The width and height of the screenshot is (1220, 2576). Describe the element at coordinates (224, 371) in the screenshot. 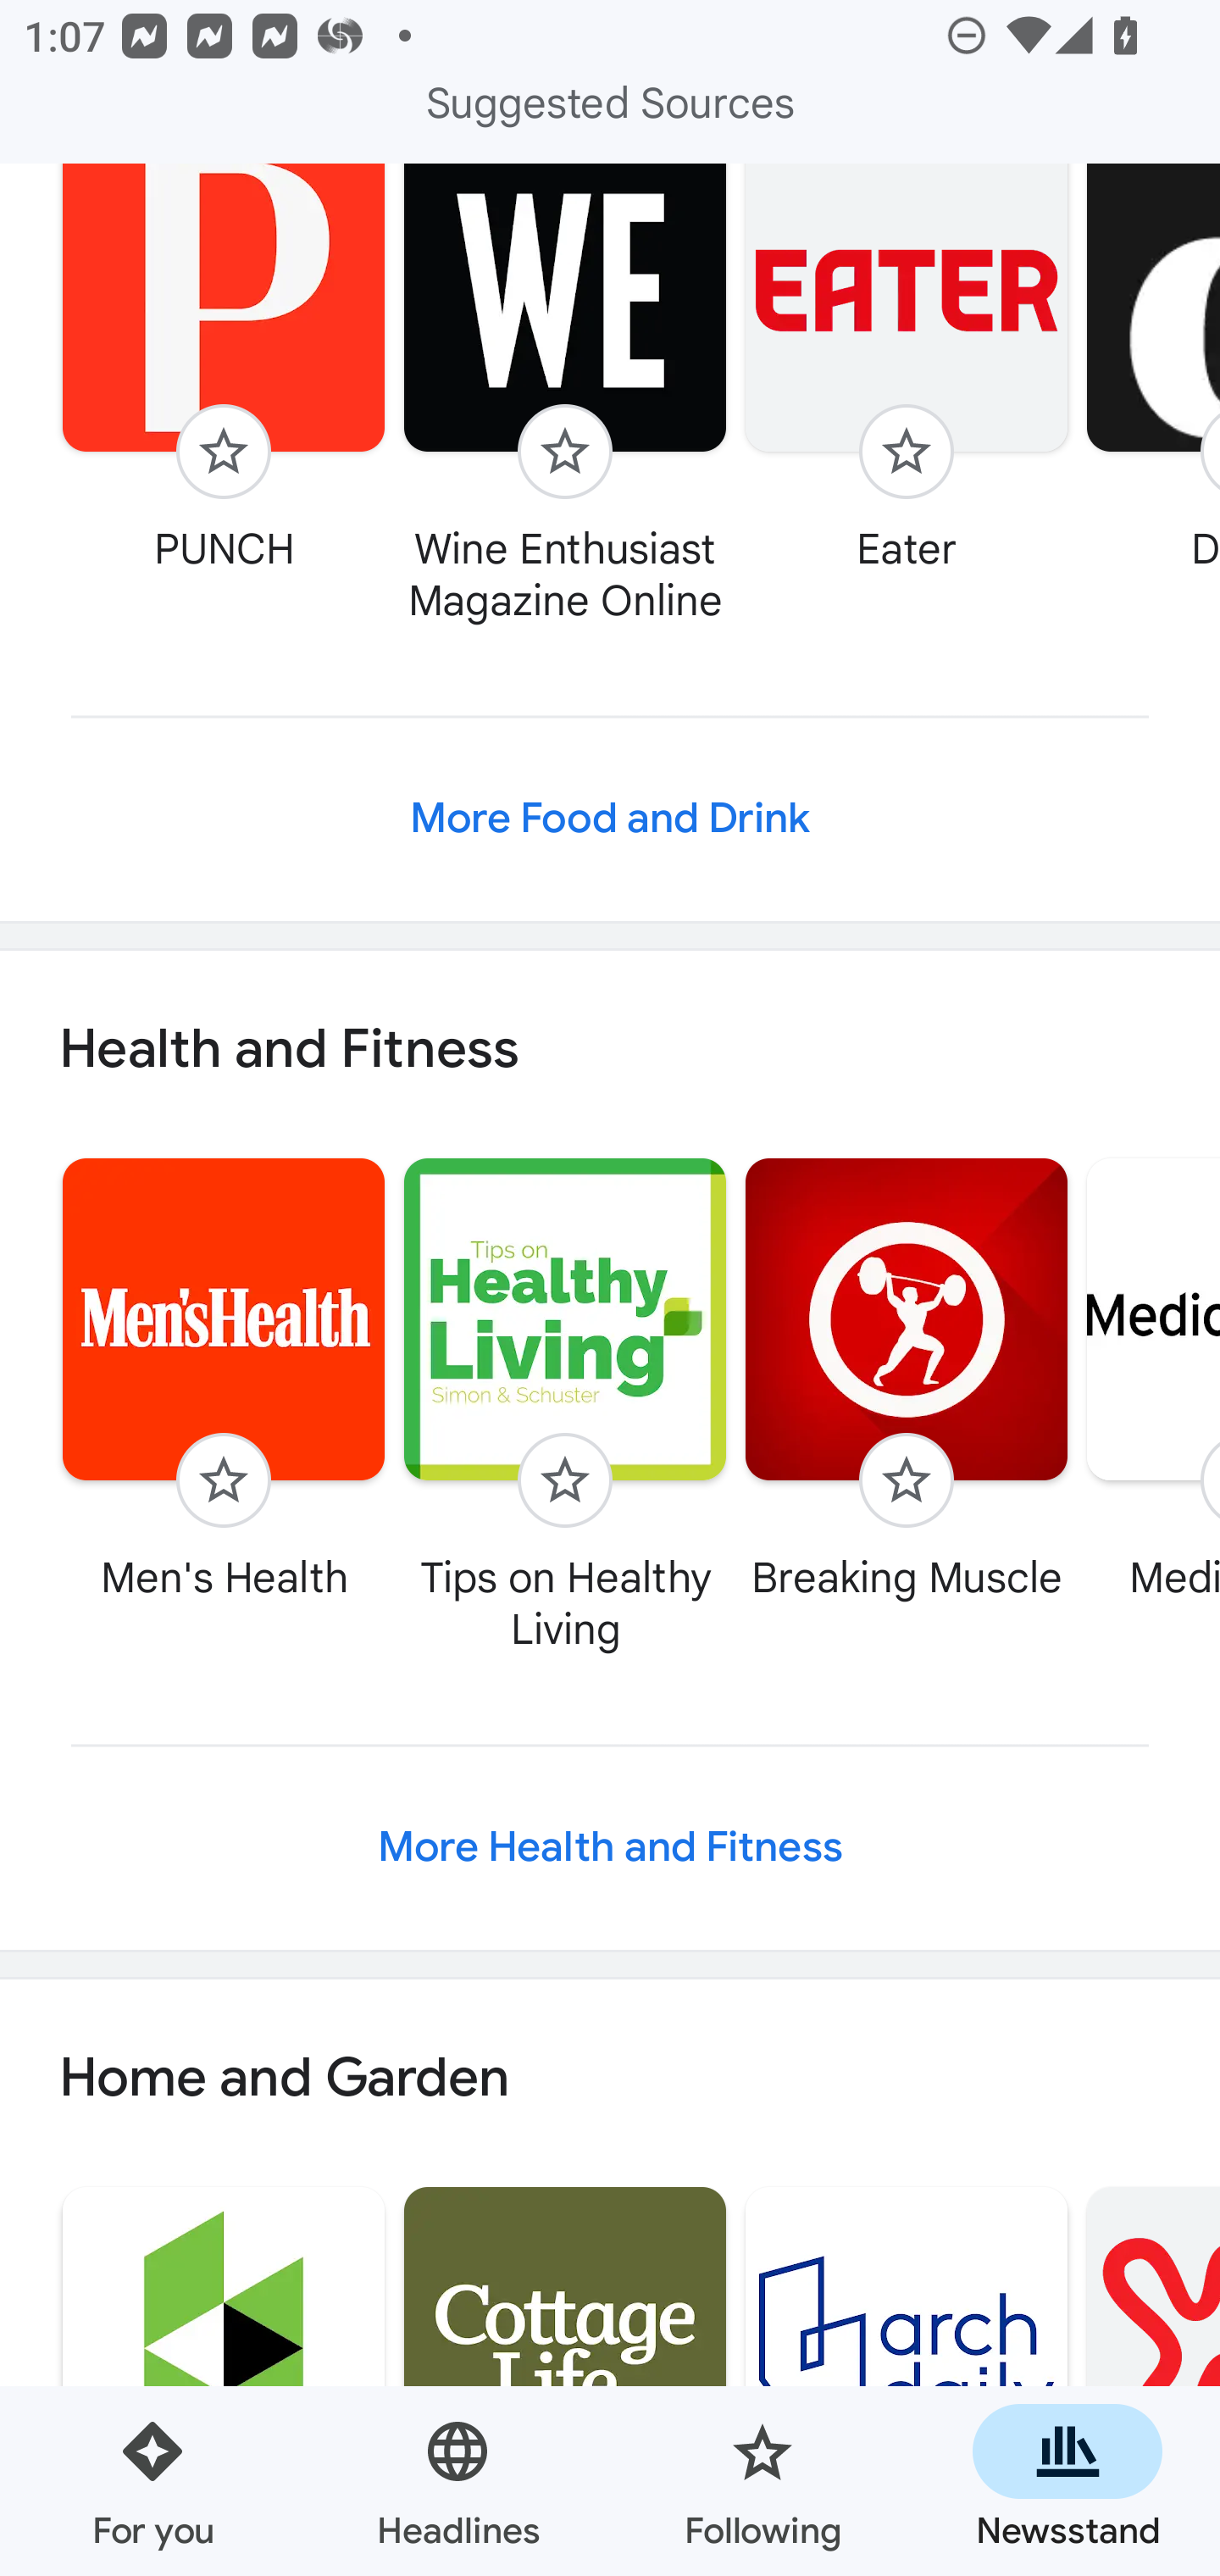

I see `Follow PUNCH` at that location.